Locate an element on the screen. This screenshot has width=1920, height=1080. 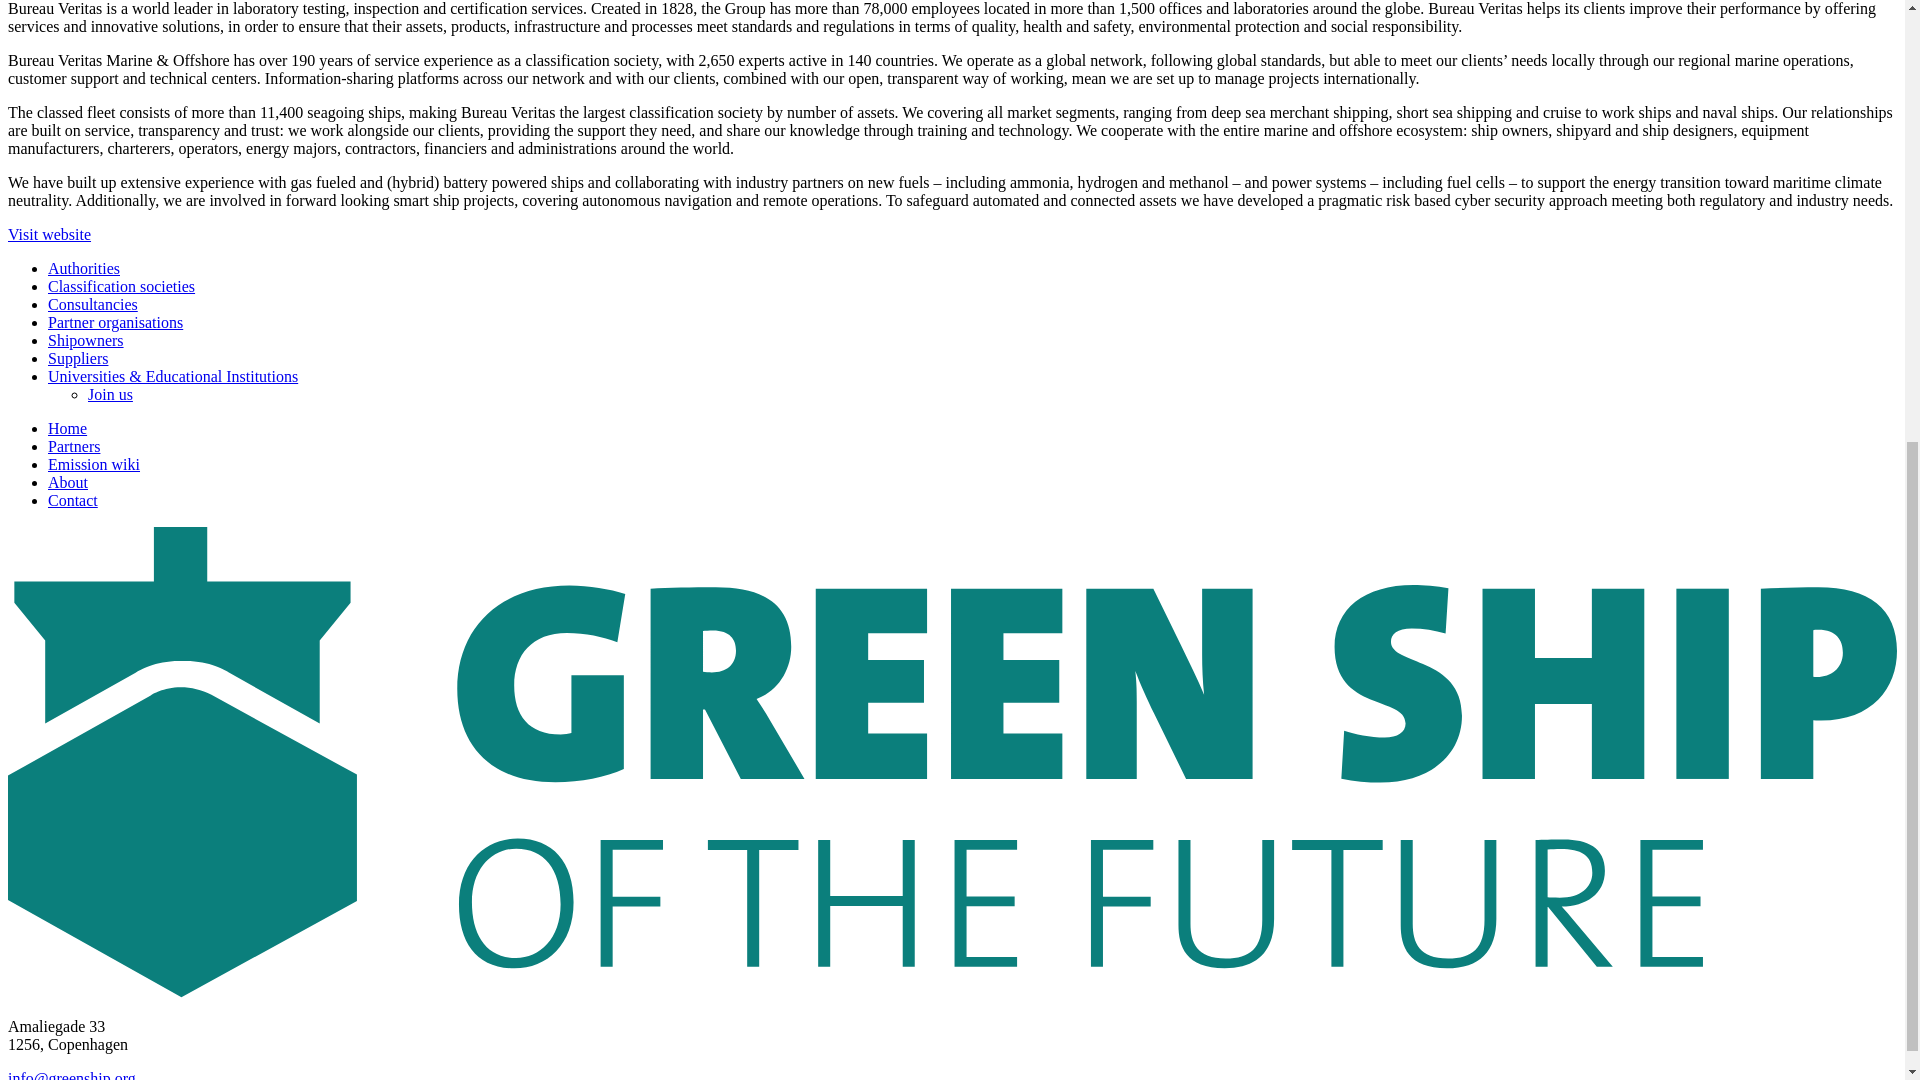
Authorities is located at coordinates (84, 268).